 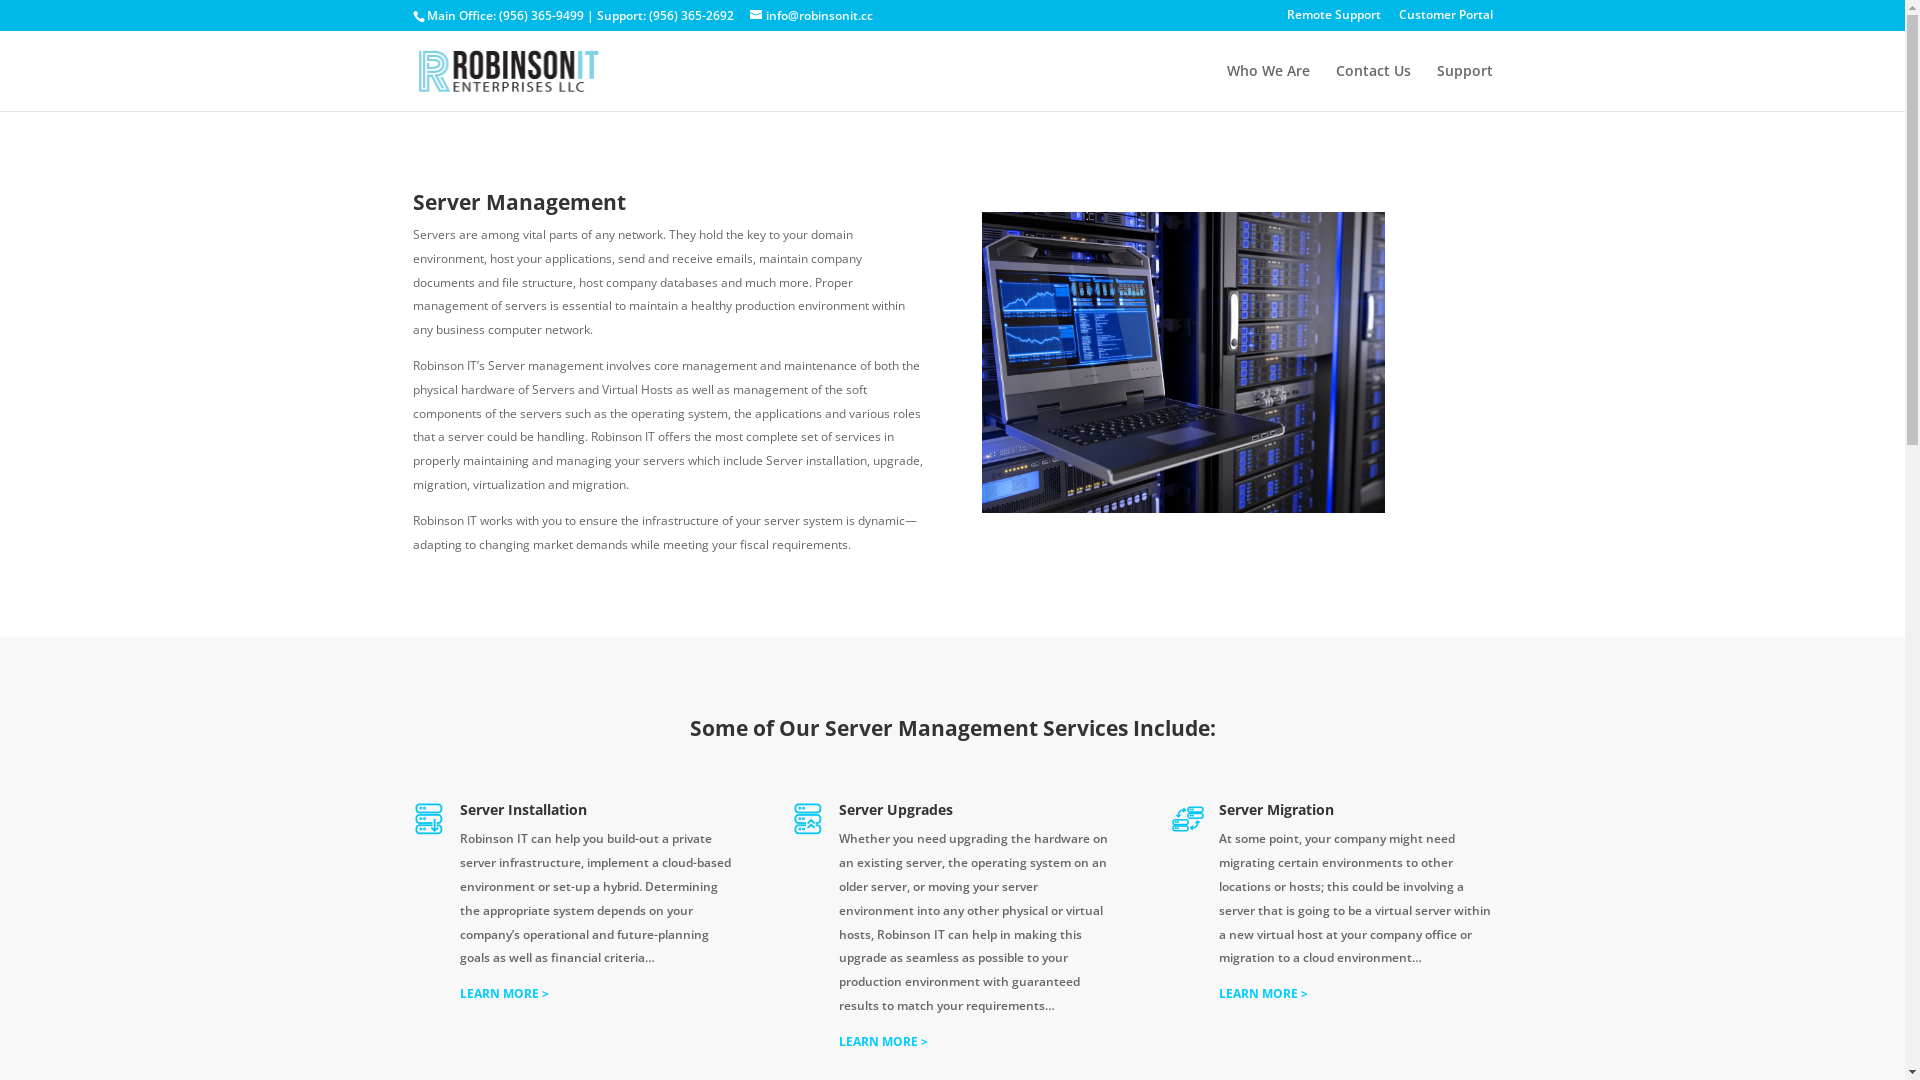 I want to click on Who We Are, so click(x=1268, y=88).